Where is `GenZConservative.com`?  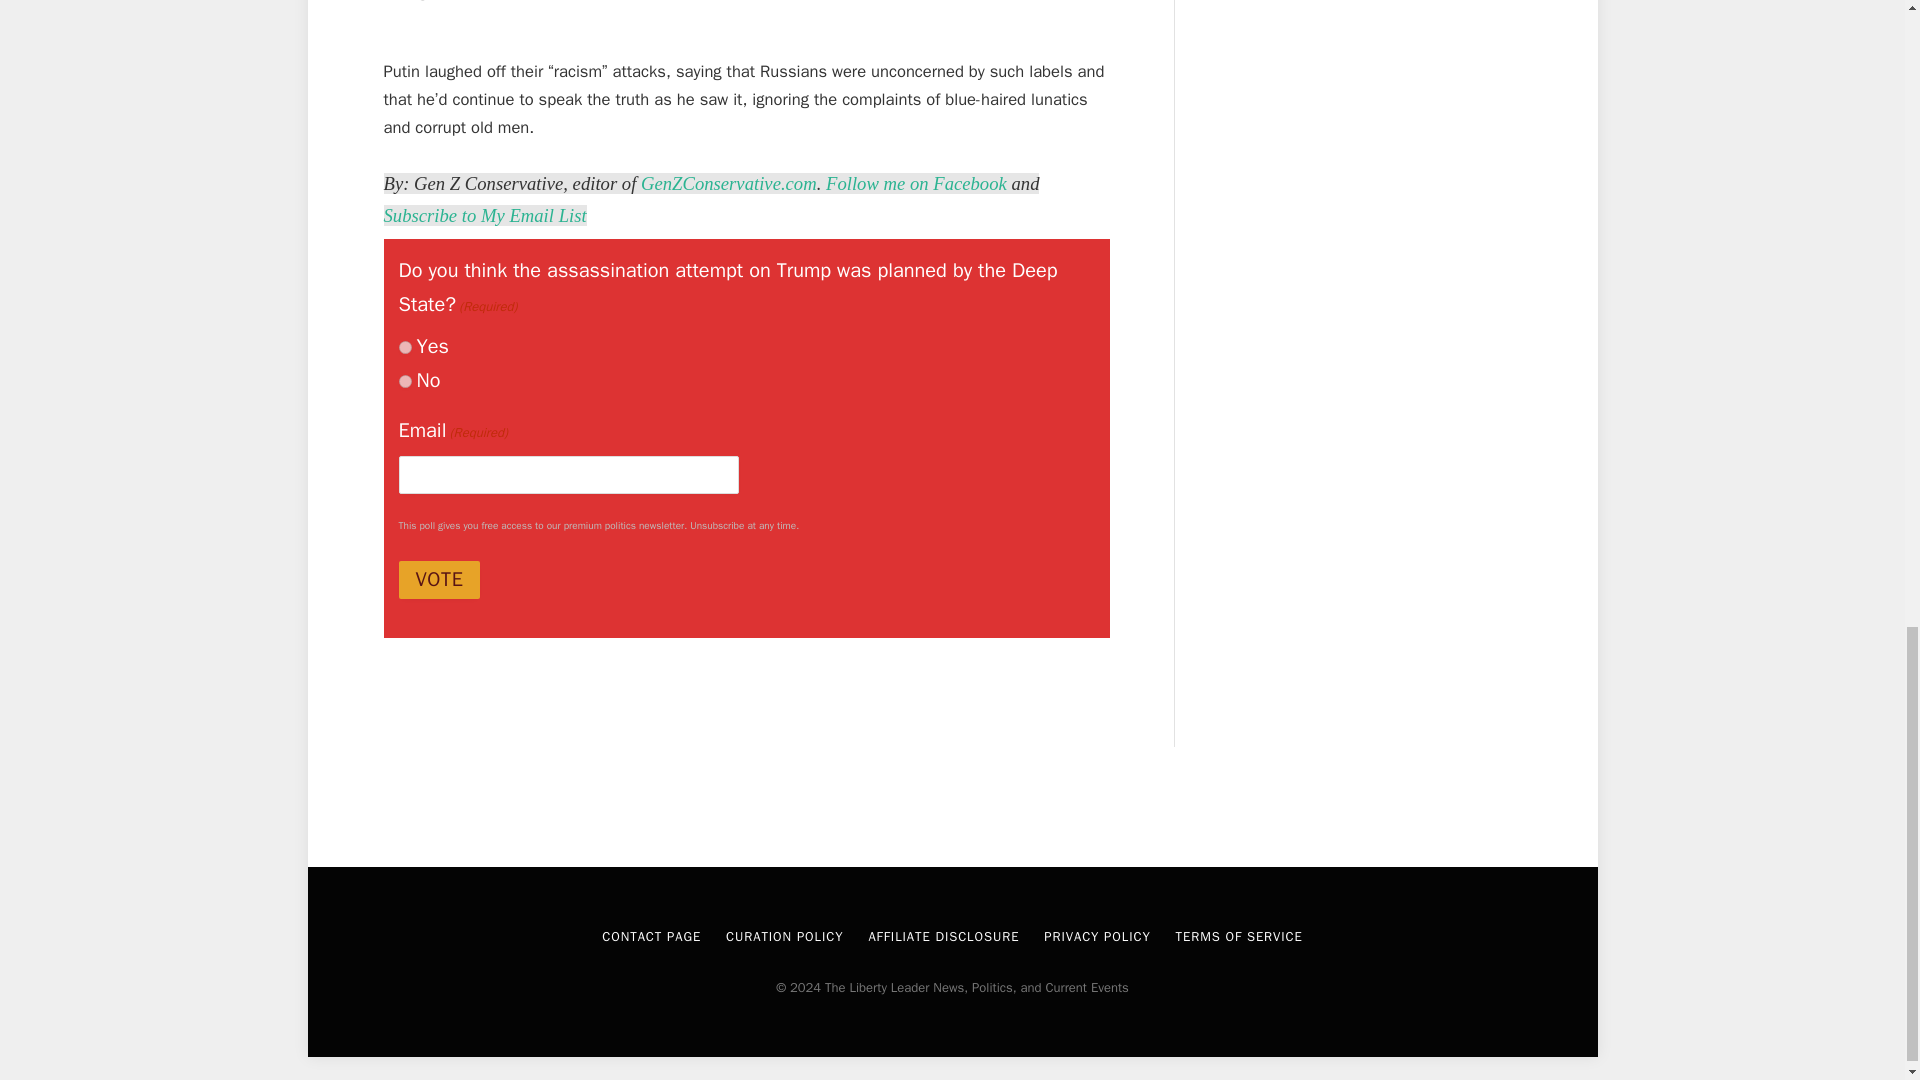 GenZConservative.com is located at coordinates (729, 183).